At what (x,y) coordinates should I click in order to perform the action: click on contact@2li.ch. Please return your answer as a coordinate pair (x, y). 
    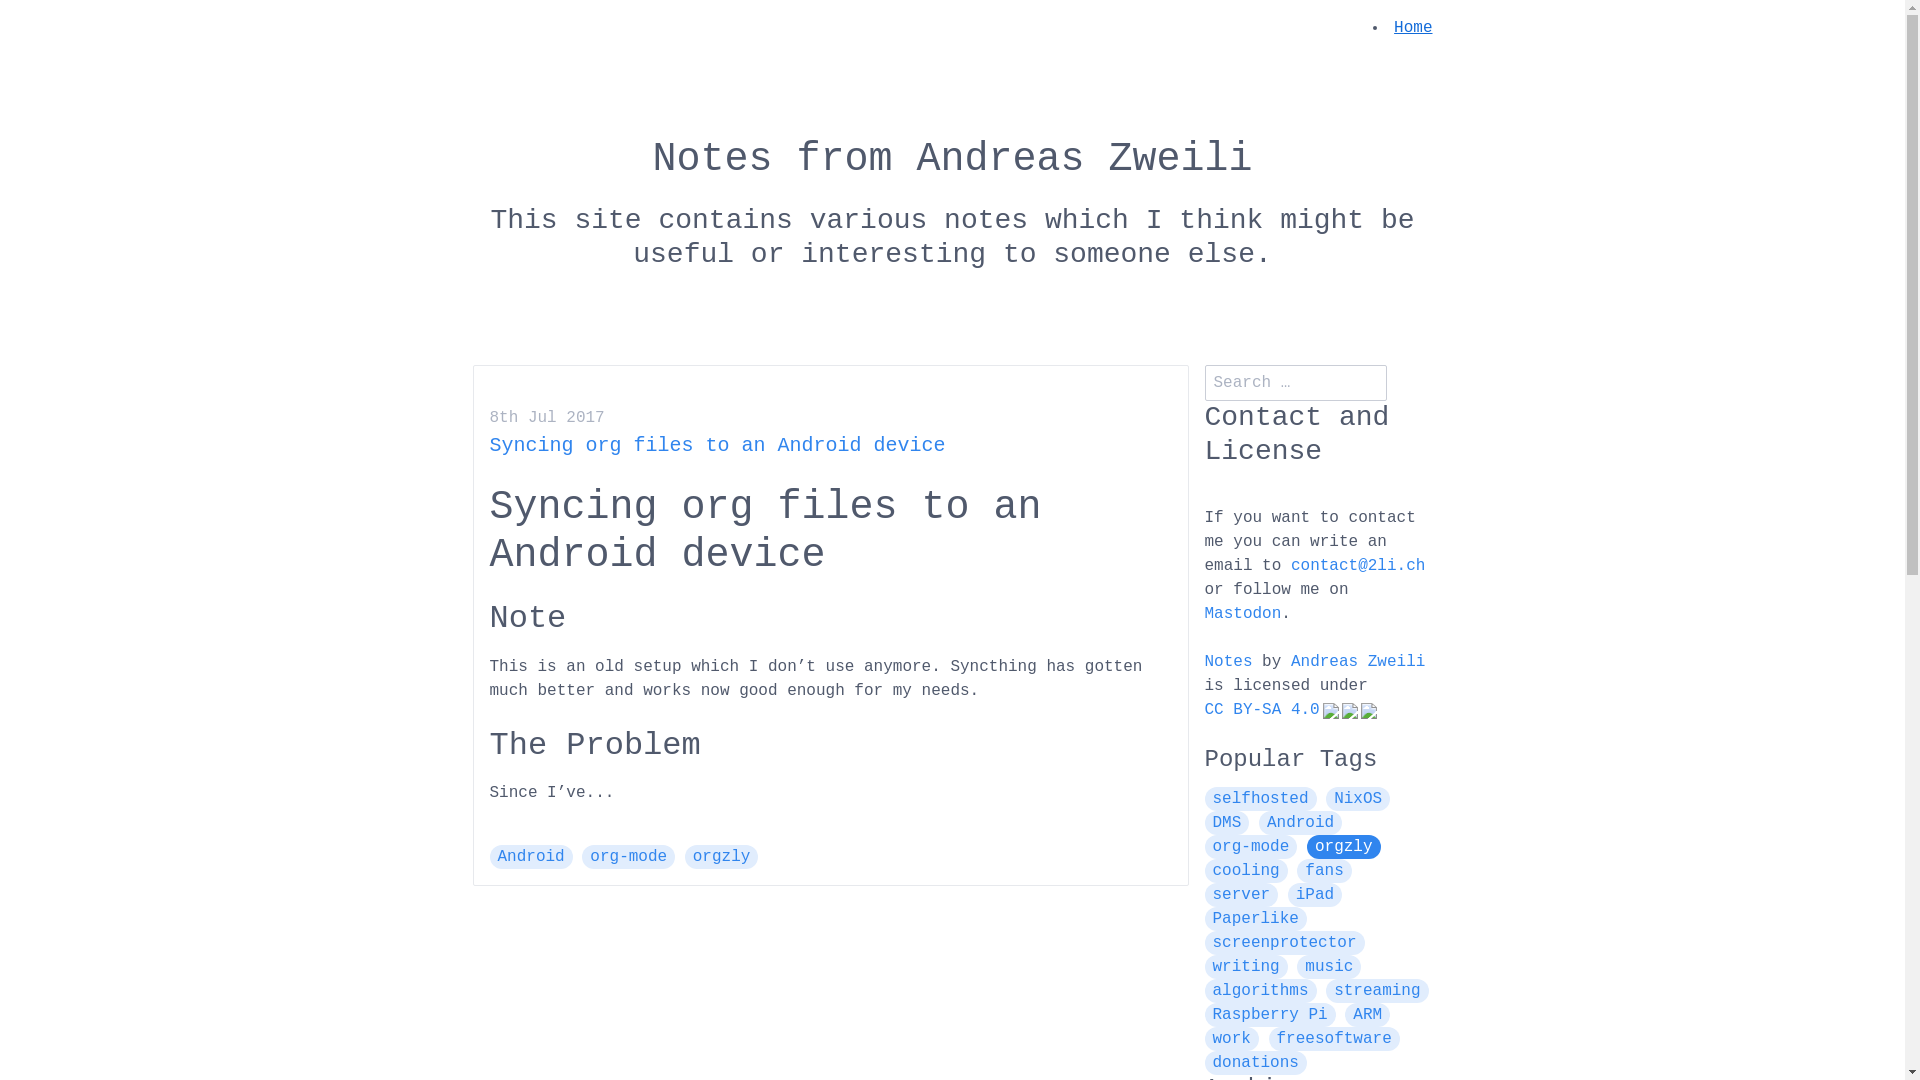
    Looking at the image, I should click on (1358, 566).